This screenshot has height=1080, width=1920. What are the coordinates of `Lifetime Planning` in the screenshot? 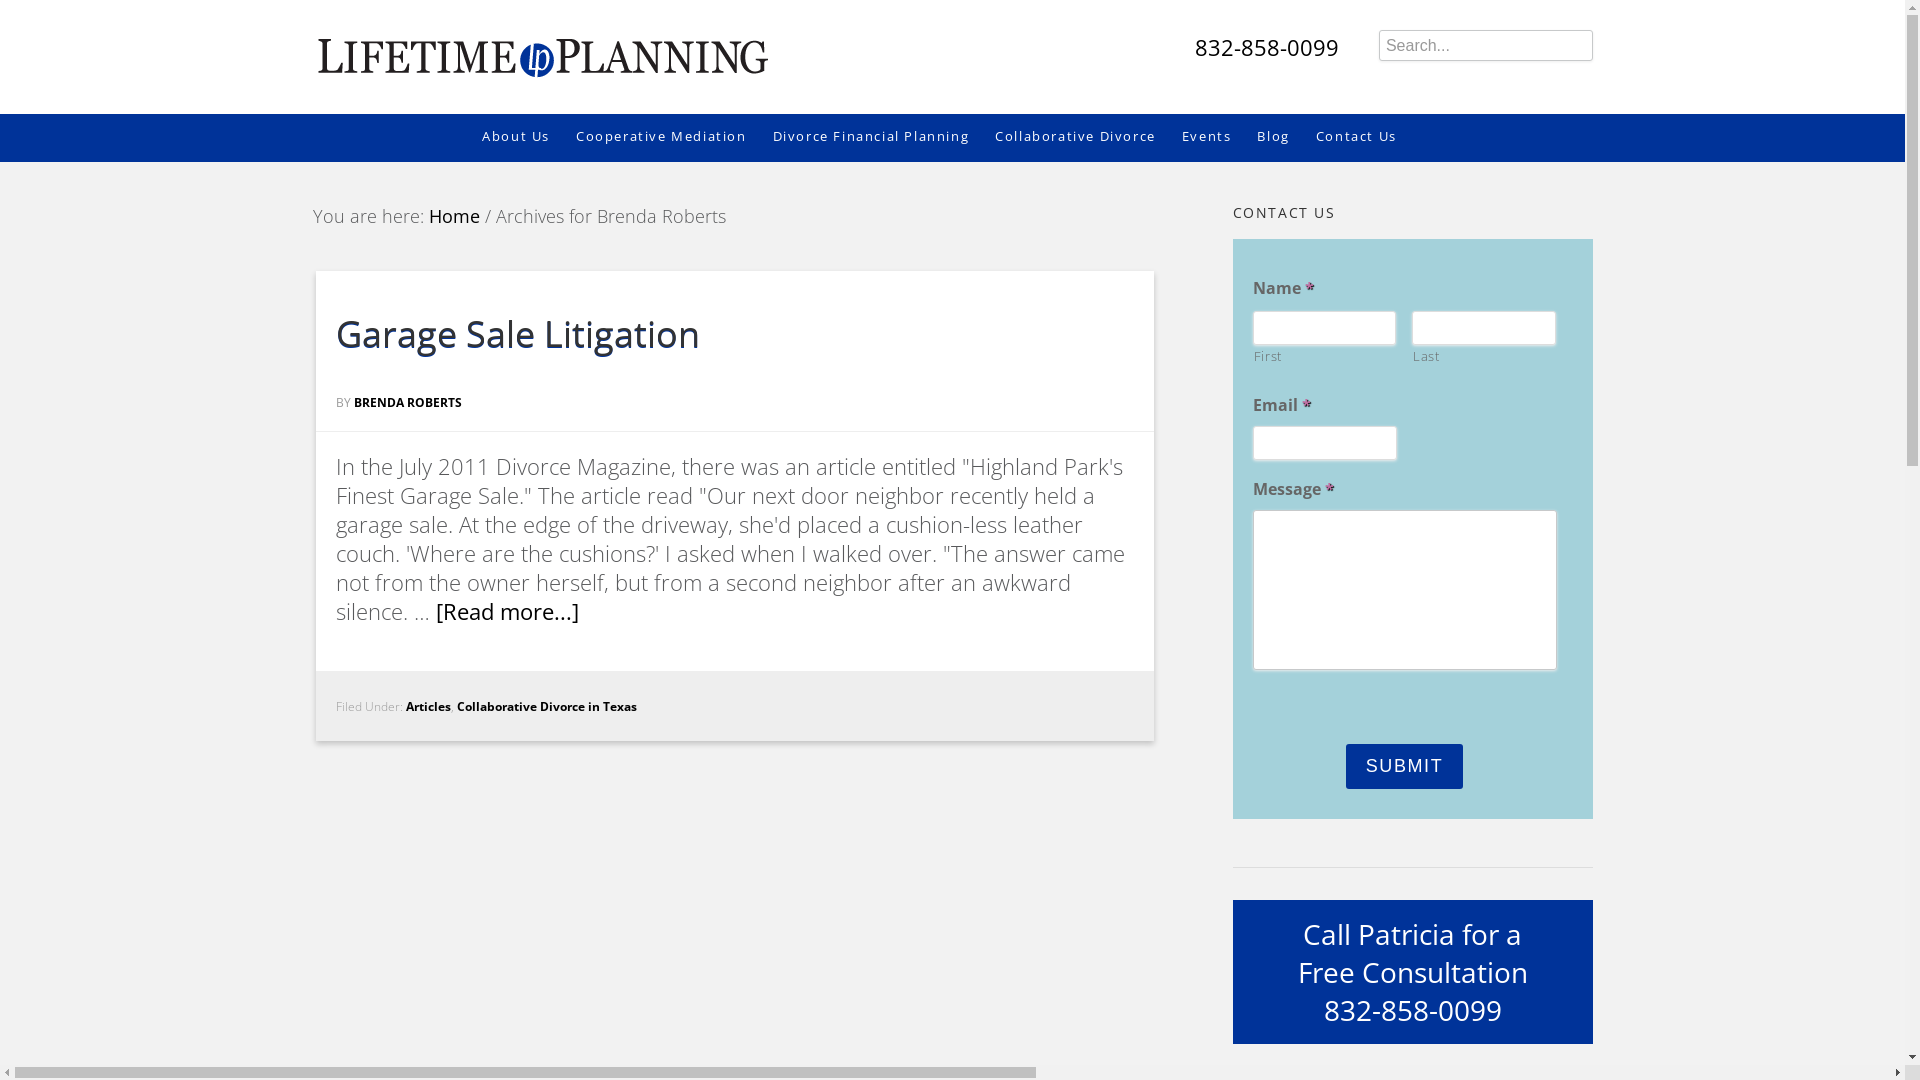 It's located at (540, 50).